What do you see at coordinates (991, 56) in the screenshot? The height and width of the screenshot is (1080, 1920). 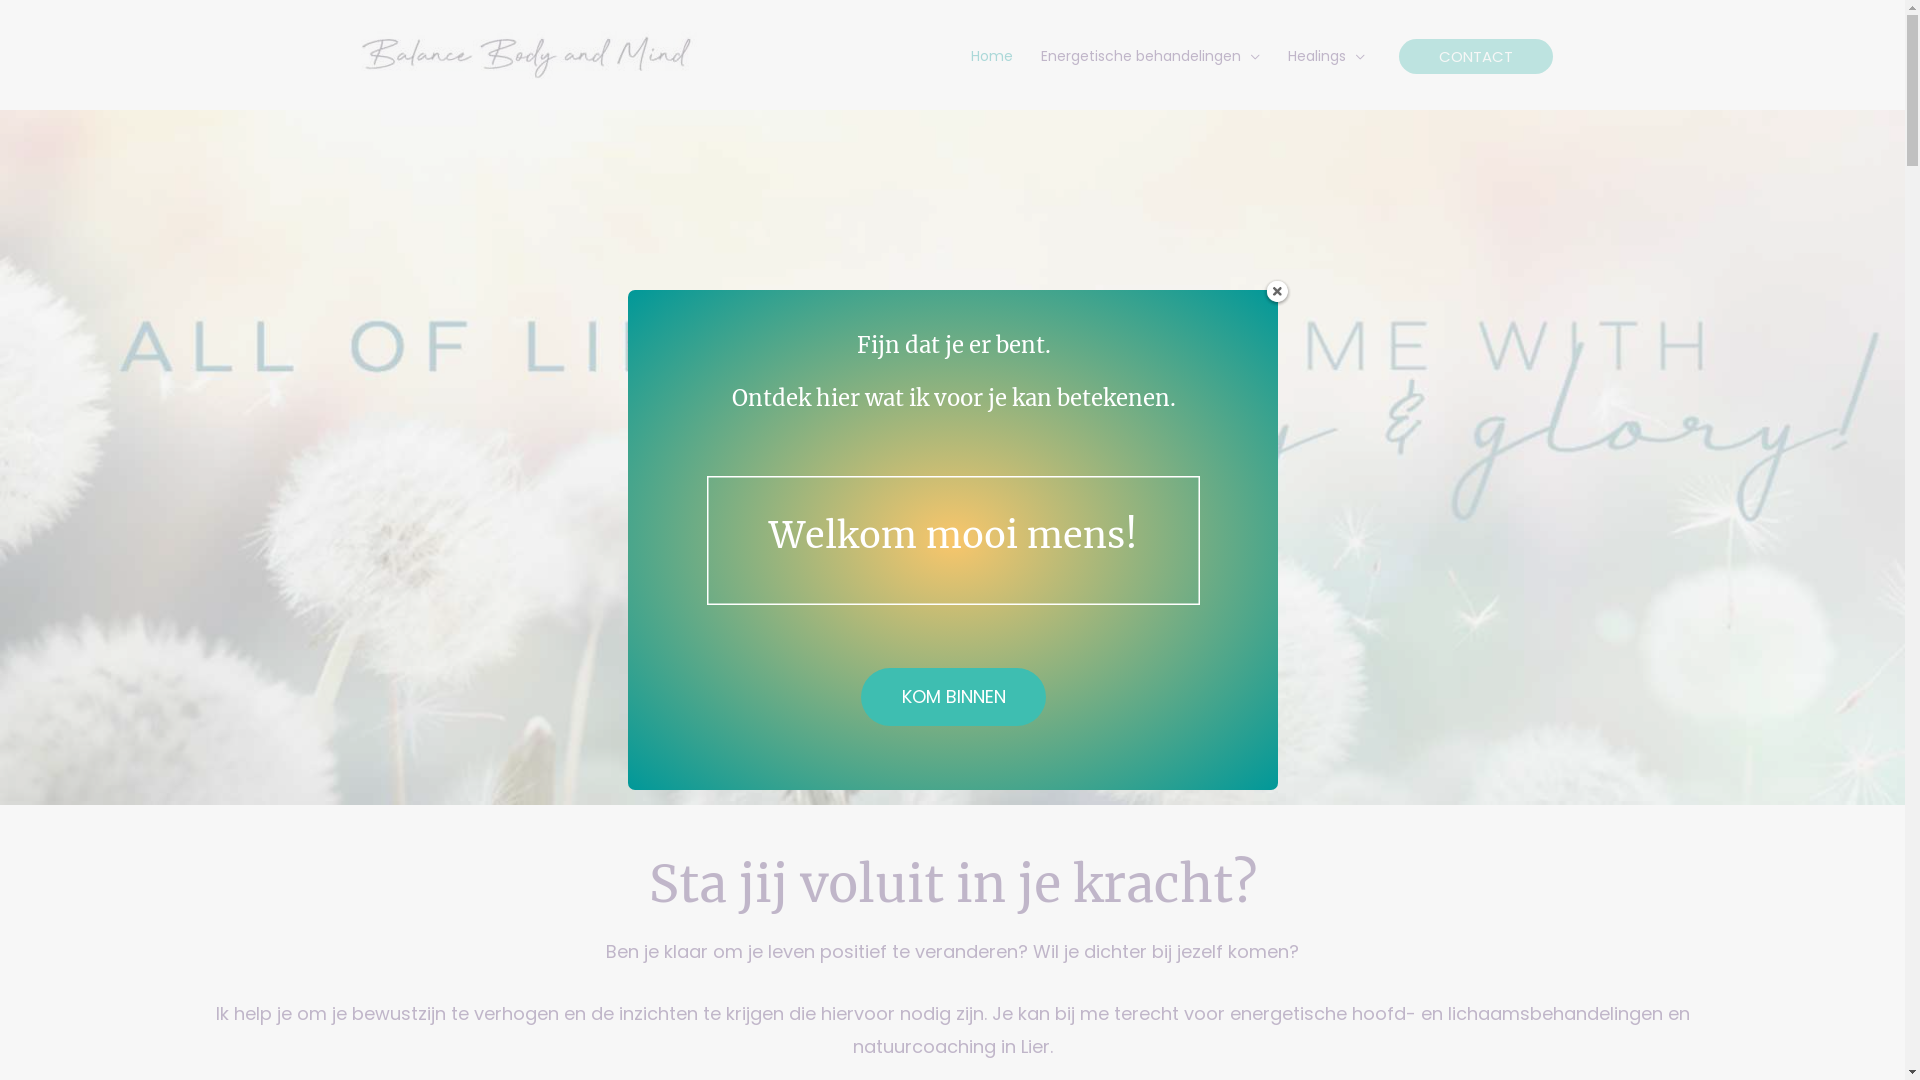 I see `Home` at bounding box center [991, 56].